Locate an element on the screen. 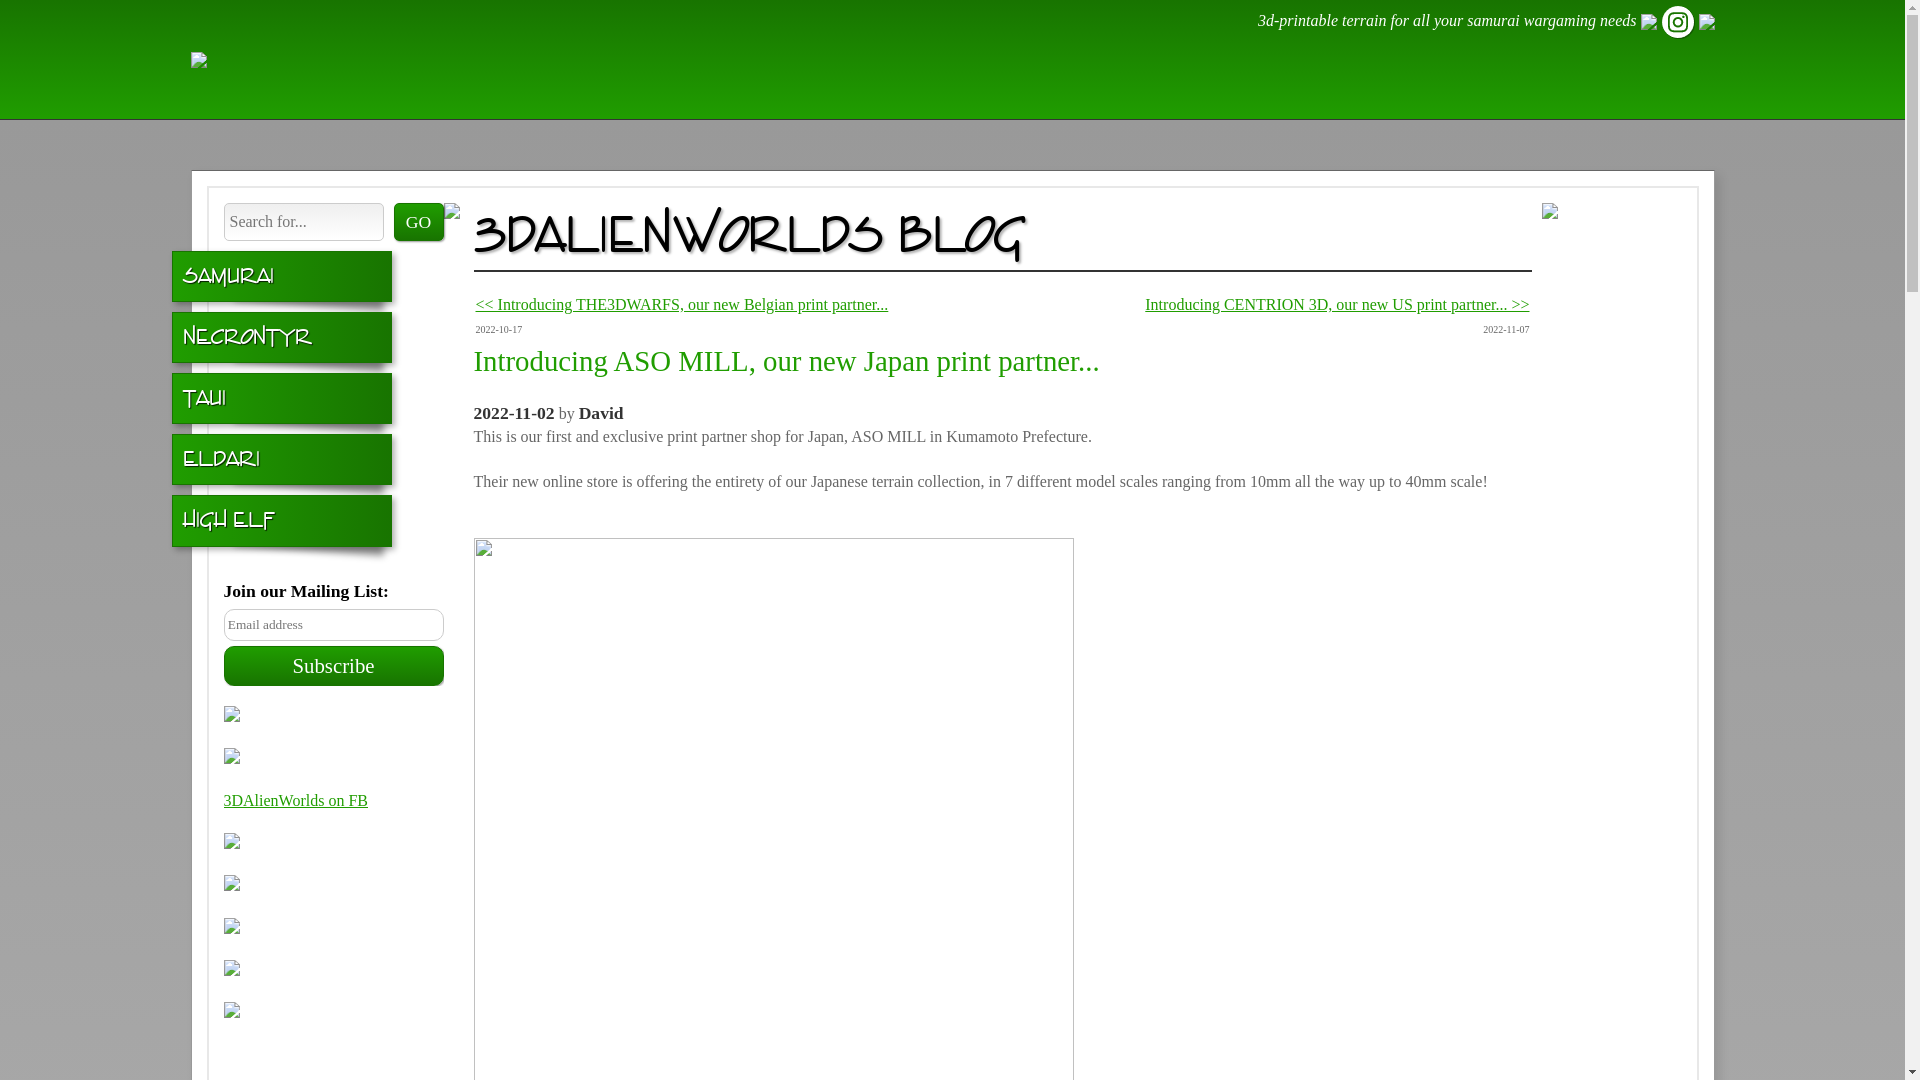  Introducing CENTRION 3D, our new US print partner... >> is located at coordinates (1337, 304).